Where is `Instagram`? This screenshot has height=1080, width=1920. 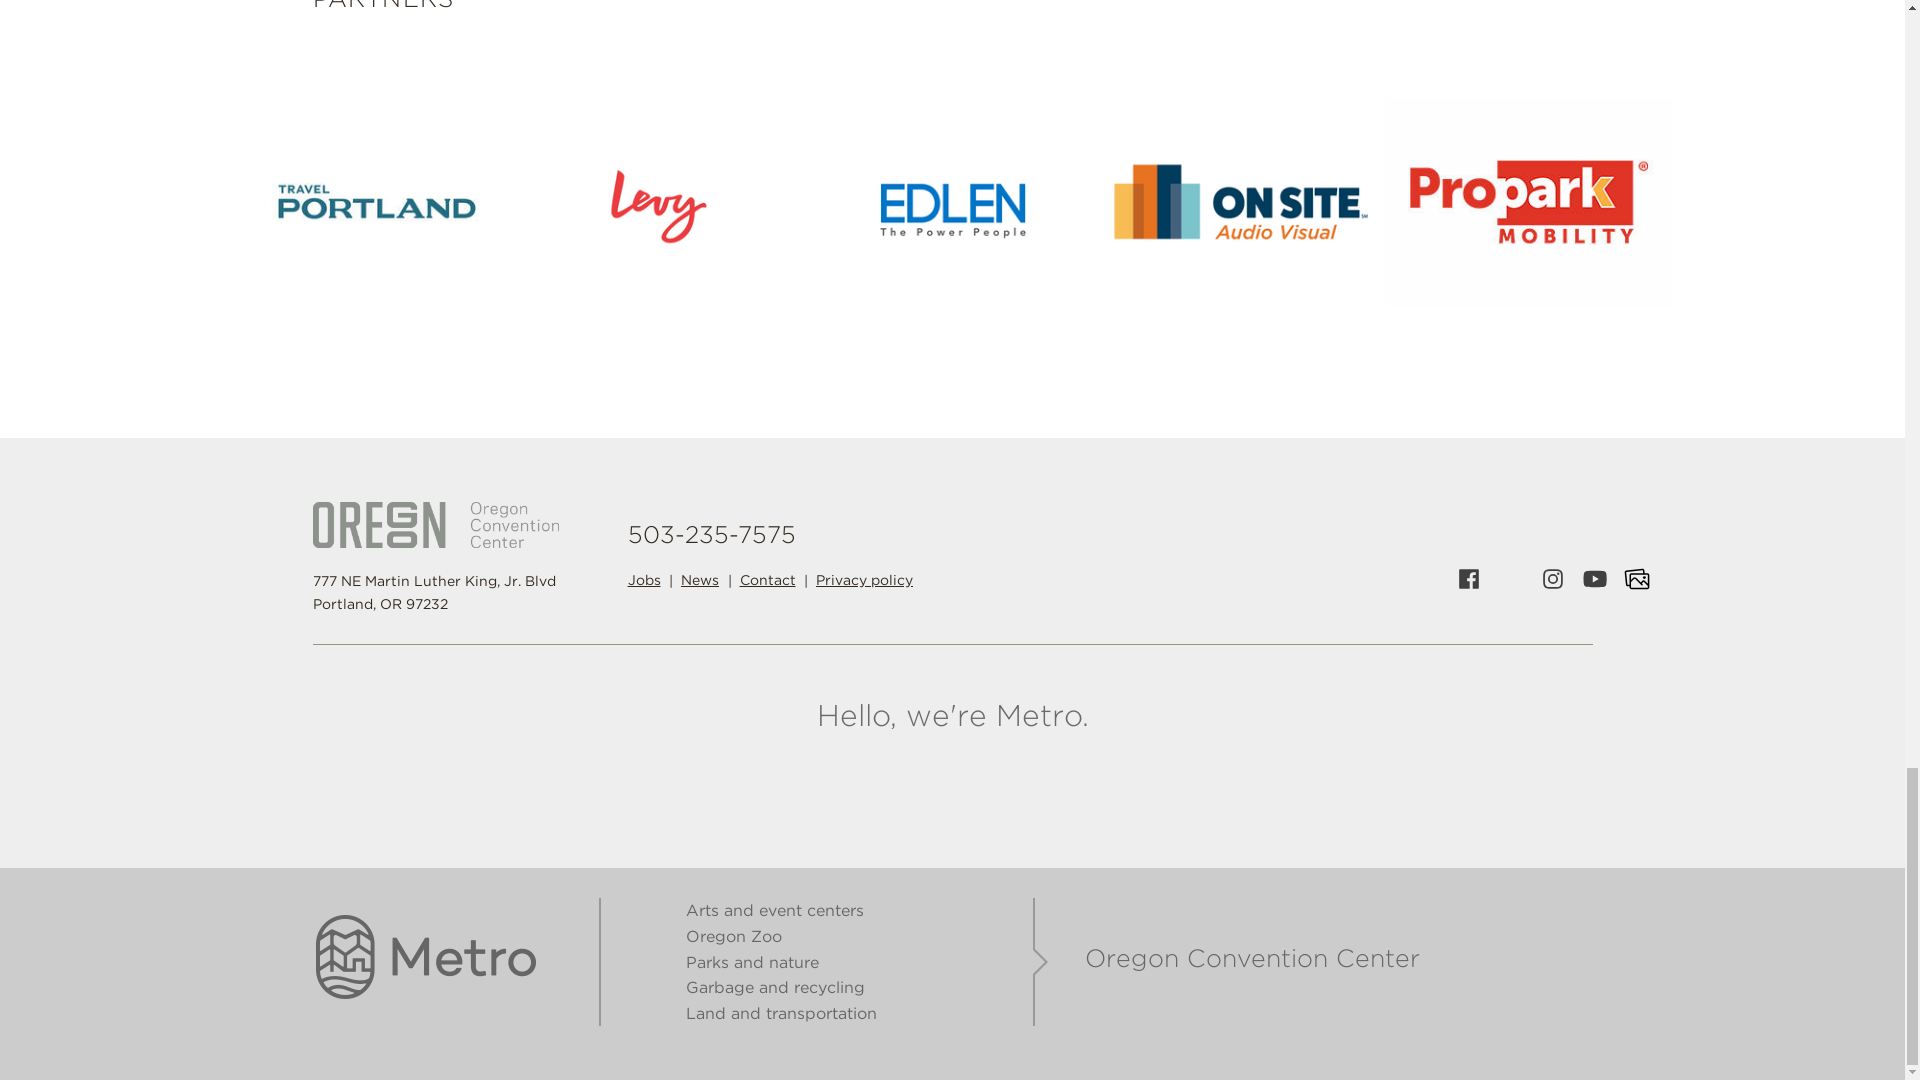 Instagram is located at coordinates (1553, 579).